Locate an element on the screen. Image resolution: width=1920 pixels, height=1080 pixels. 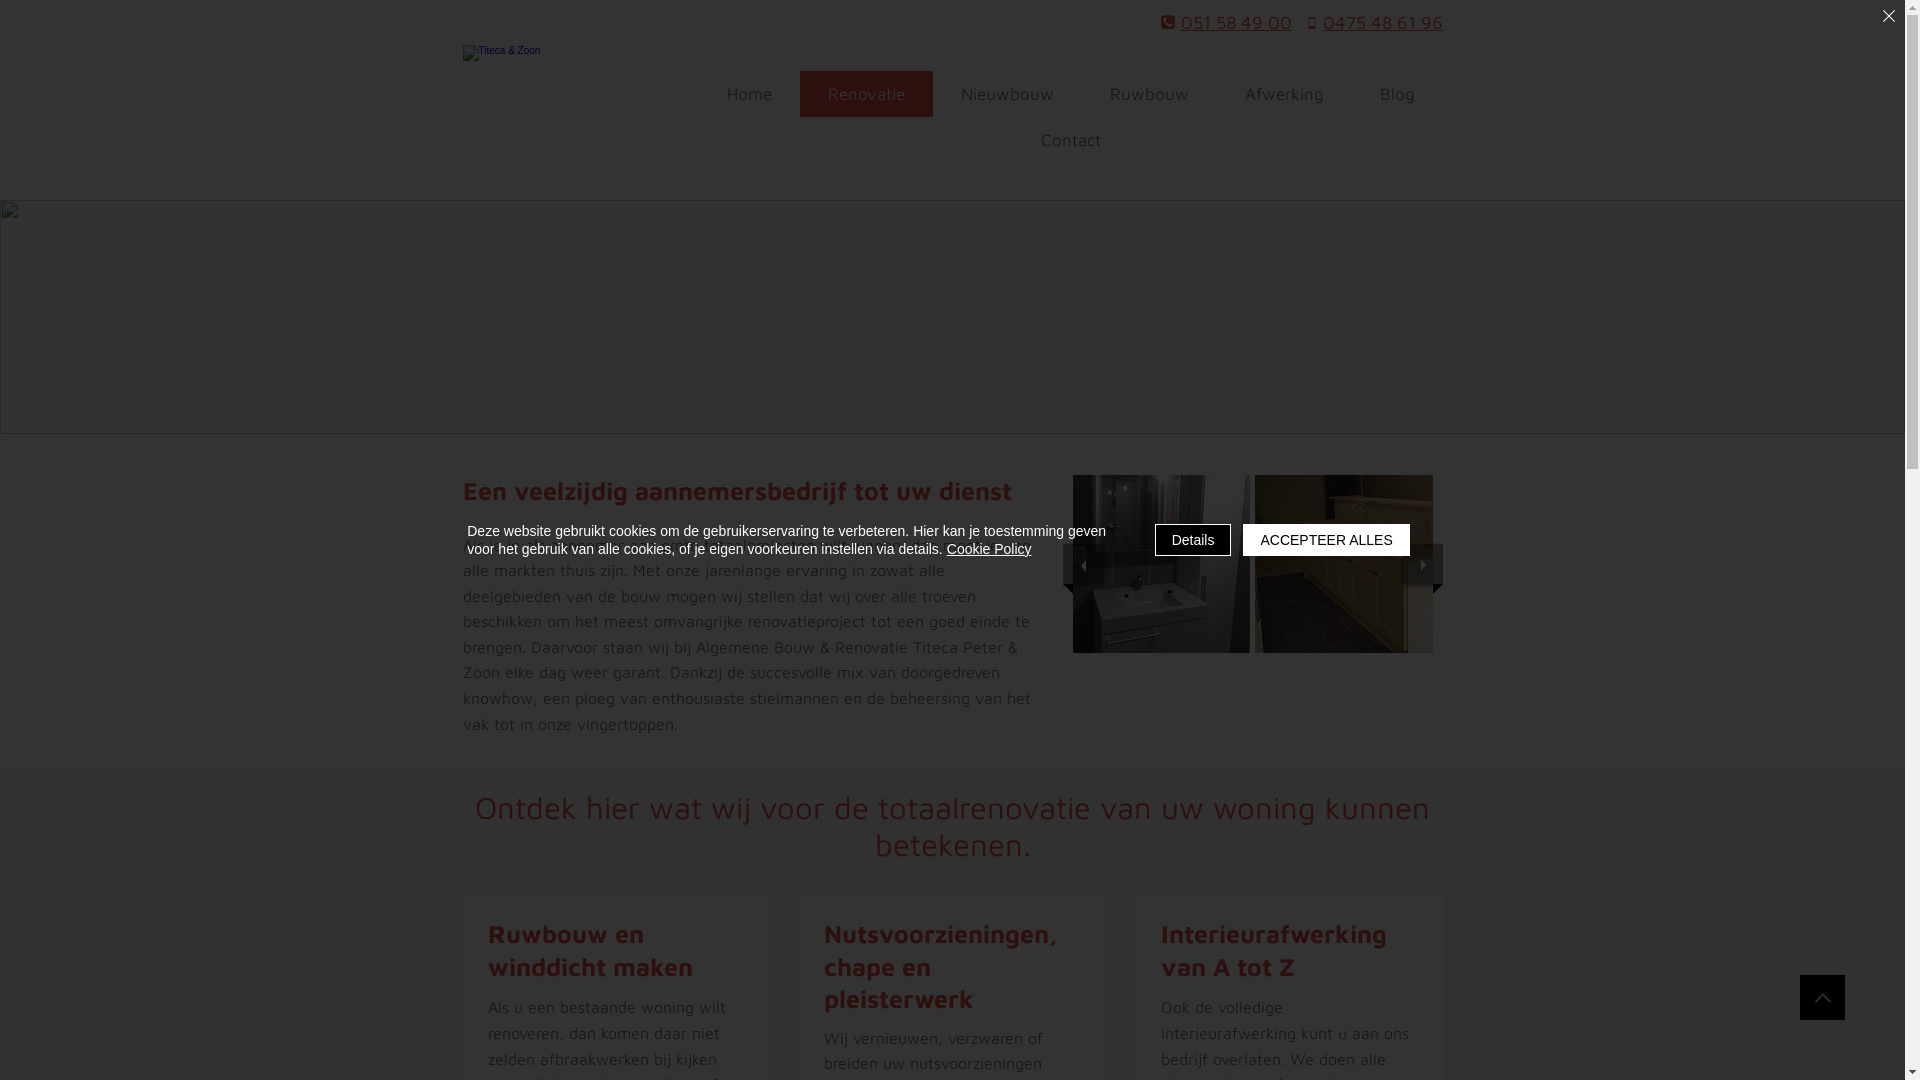
051 58 49 00 is located at coordinates (1226, 22).